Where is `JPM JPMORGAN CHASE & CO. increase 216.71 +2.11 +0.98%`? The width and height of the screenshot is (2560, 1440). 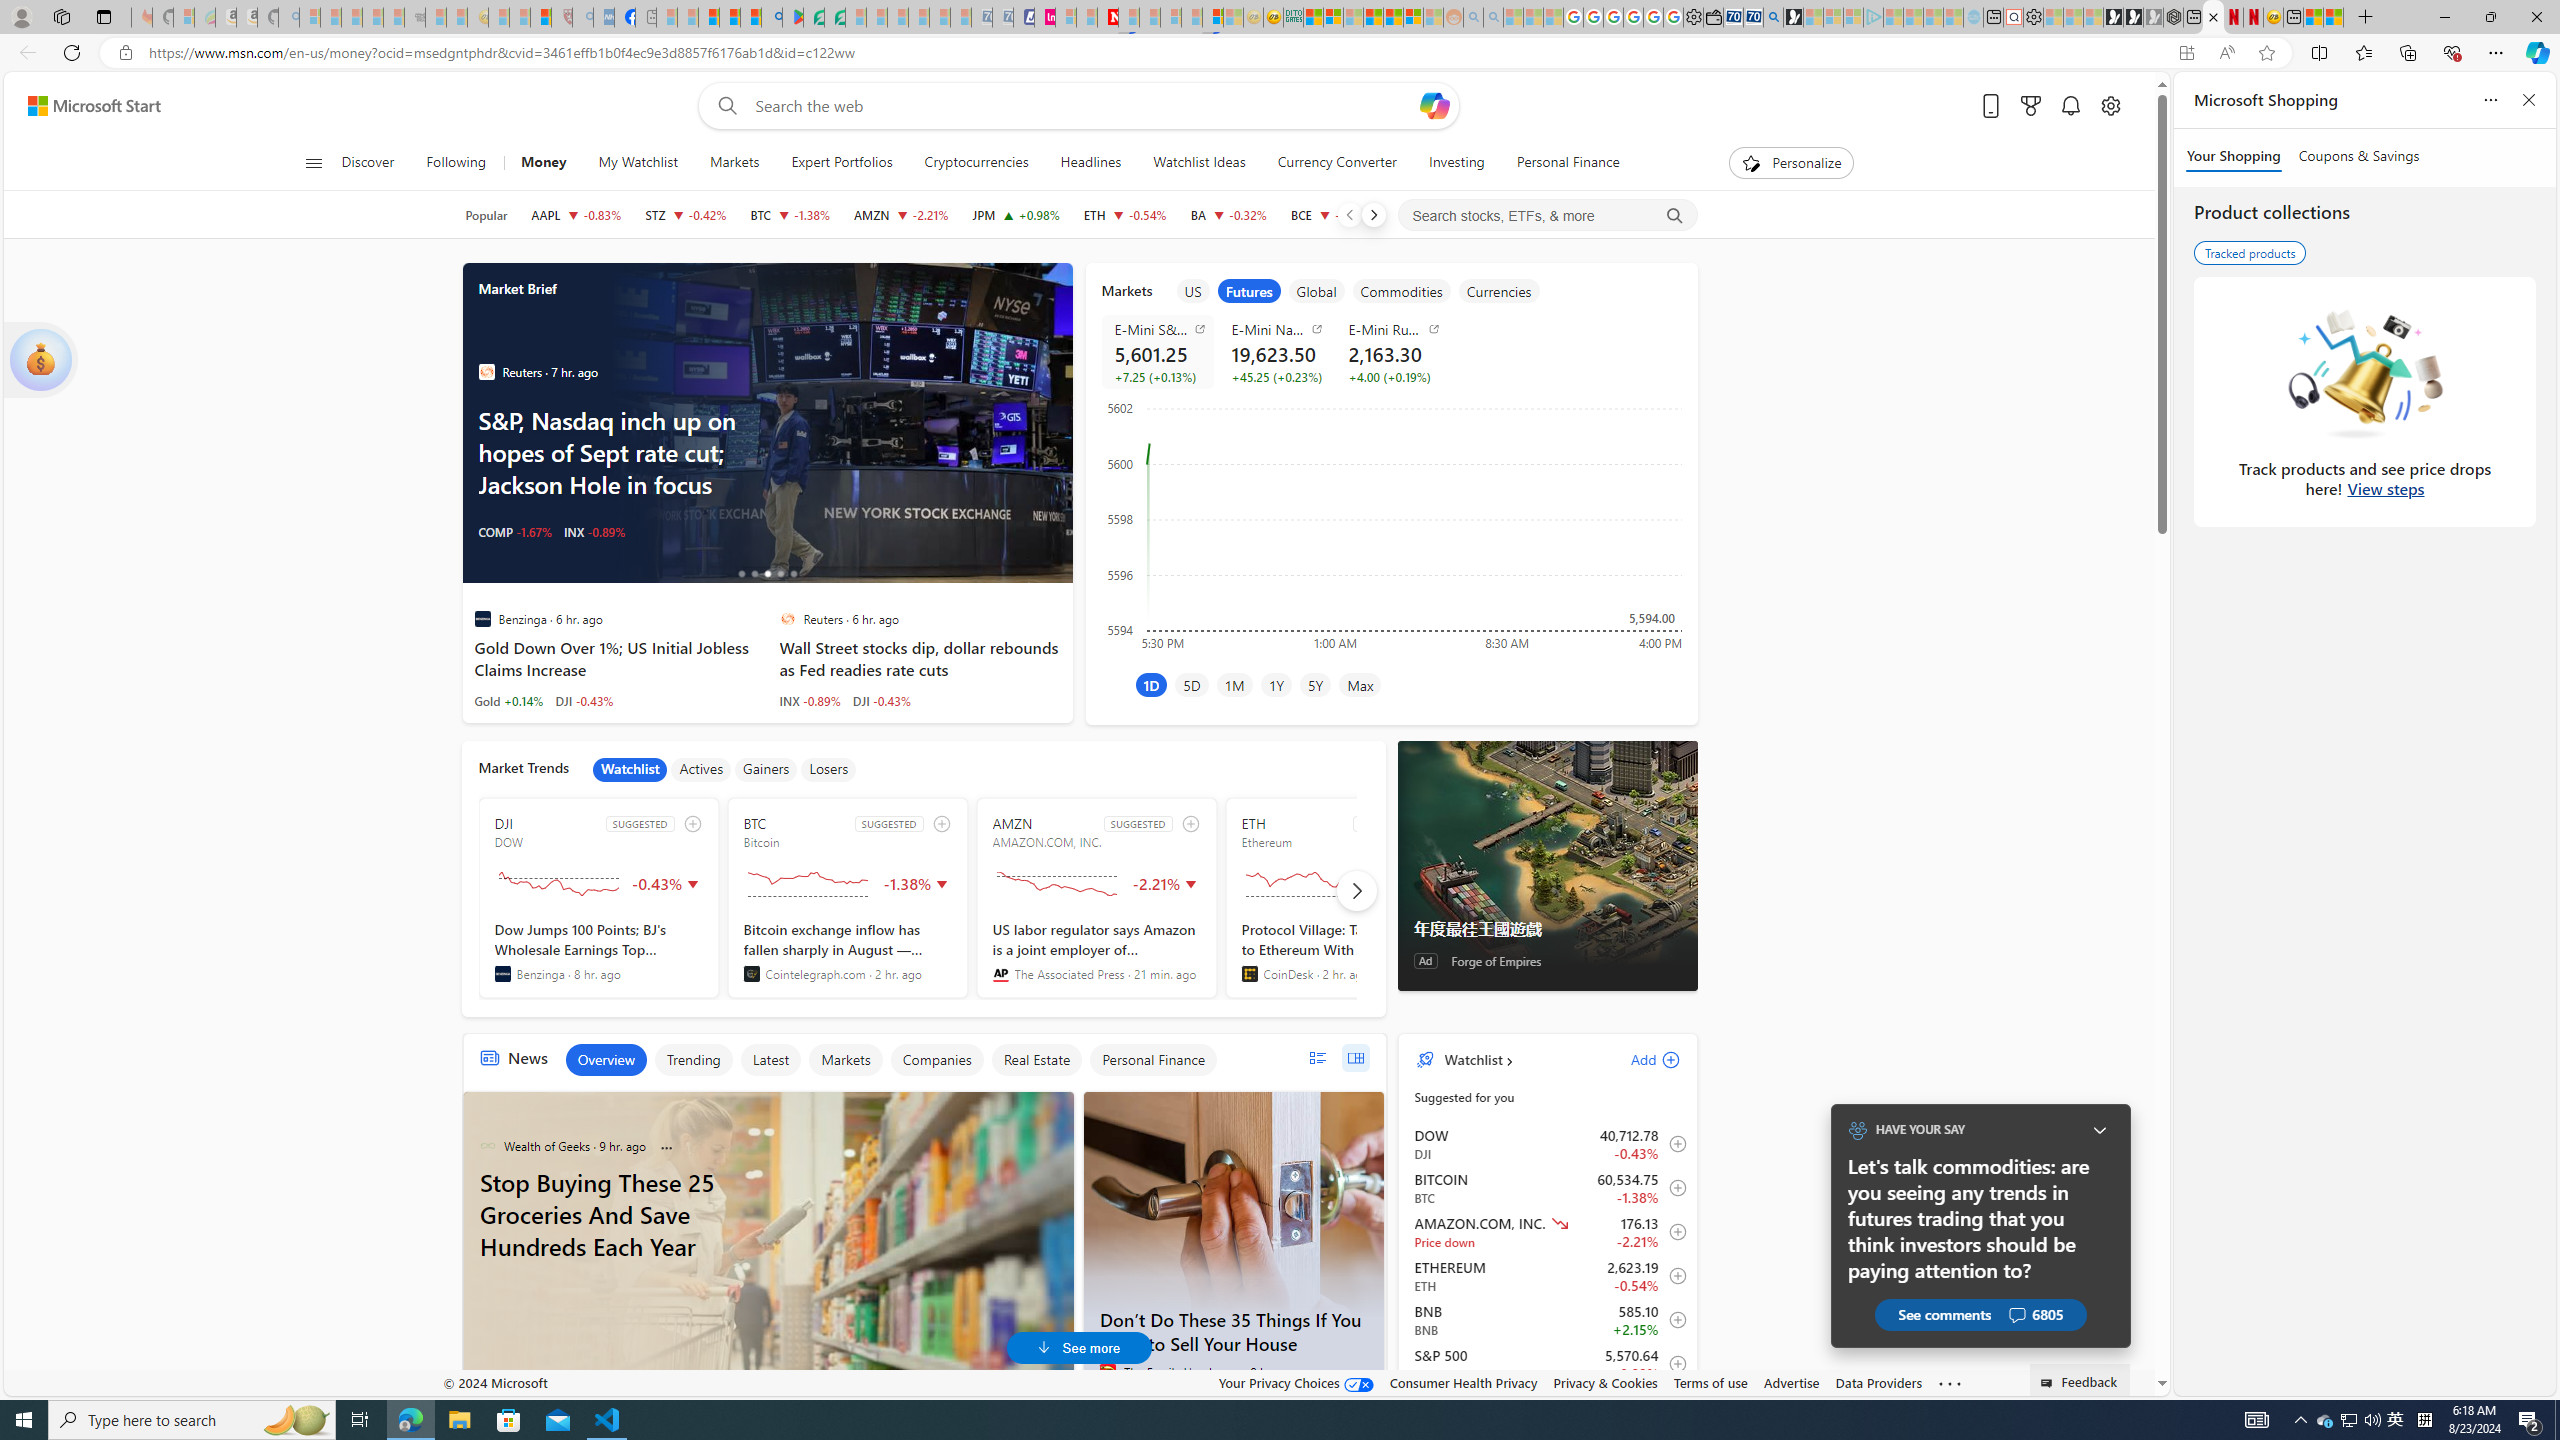
JPM JPMORGAN CHASE & CO. increase 216.71 +2.11 +0.98% is located at coordinates (1016, 215).